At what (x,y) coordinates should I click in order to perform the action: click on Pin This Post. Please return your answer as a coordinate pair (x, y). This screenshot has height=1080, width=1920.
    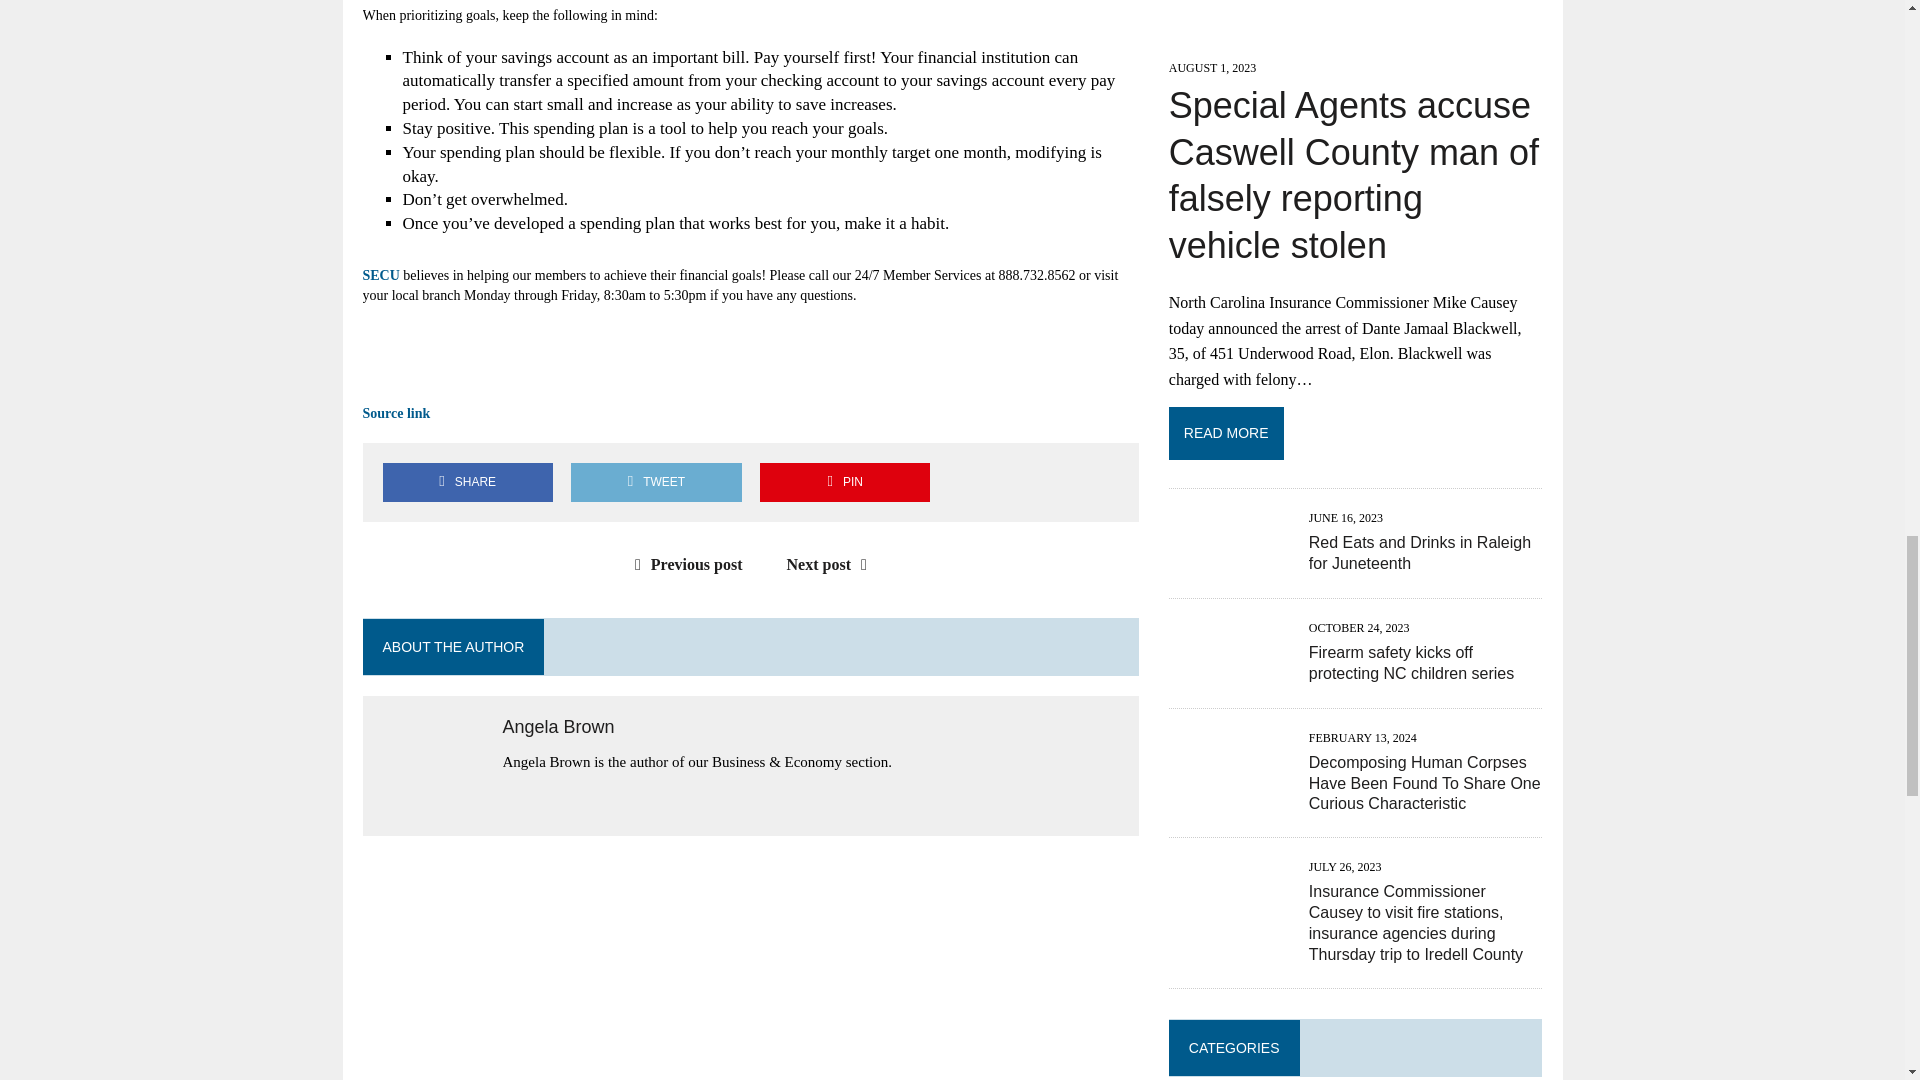
    Looking at the image, I should click on (844, 482).